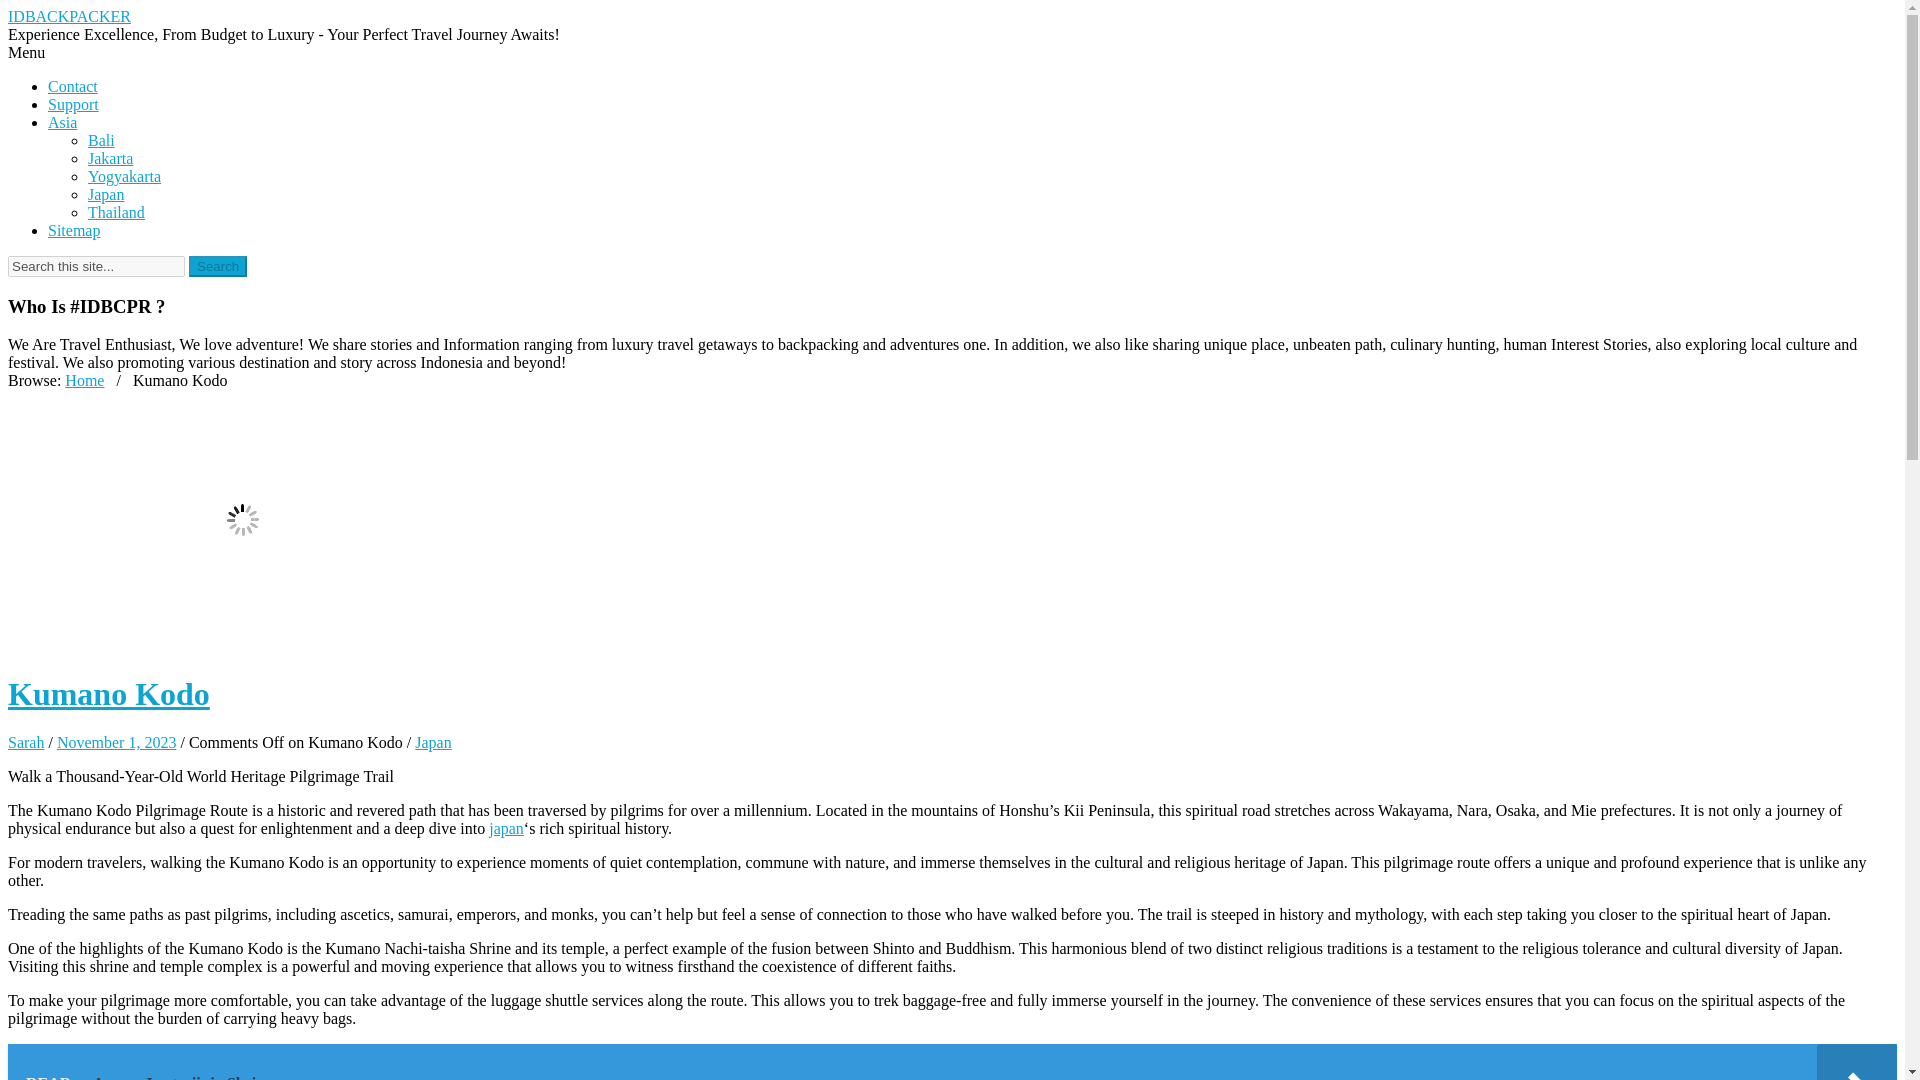 The height and width of the screenshot is (1080, 1920). Describe the element at coordinates (96, 266) in the screenshot. I see `Search this site...` at that location.